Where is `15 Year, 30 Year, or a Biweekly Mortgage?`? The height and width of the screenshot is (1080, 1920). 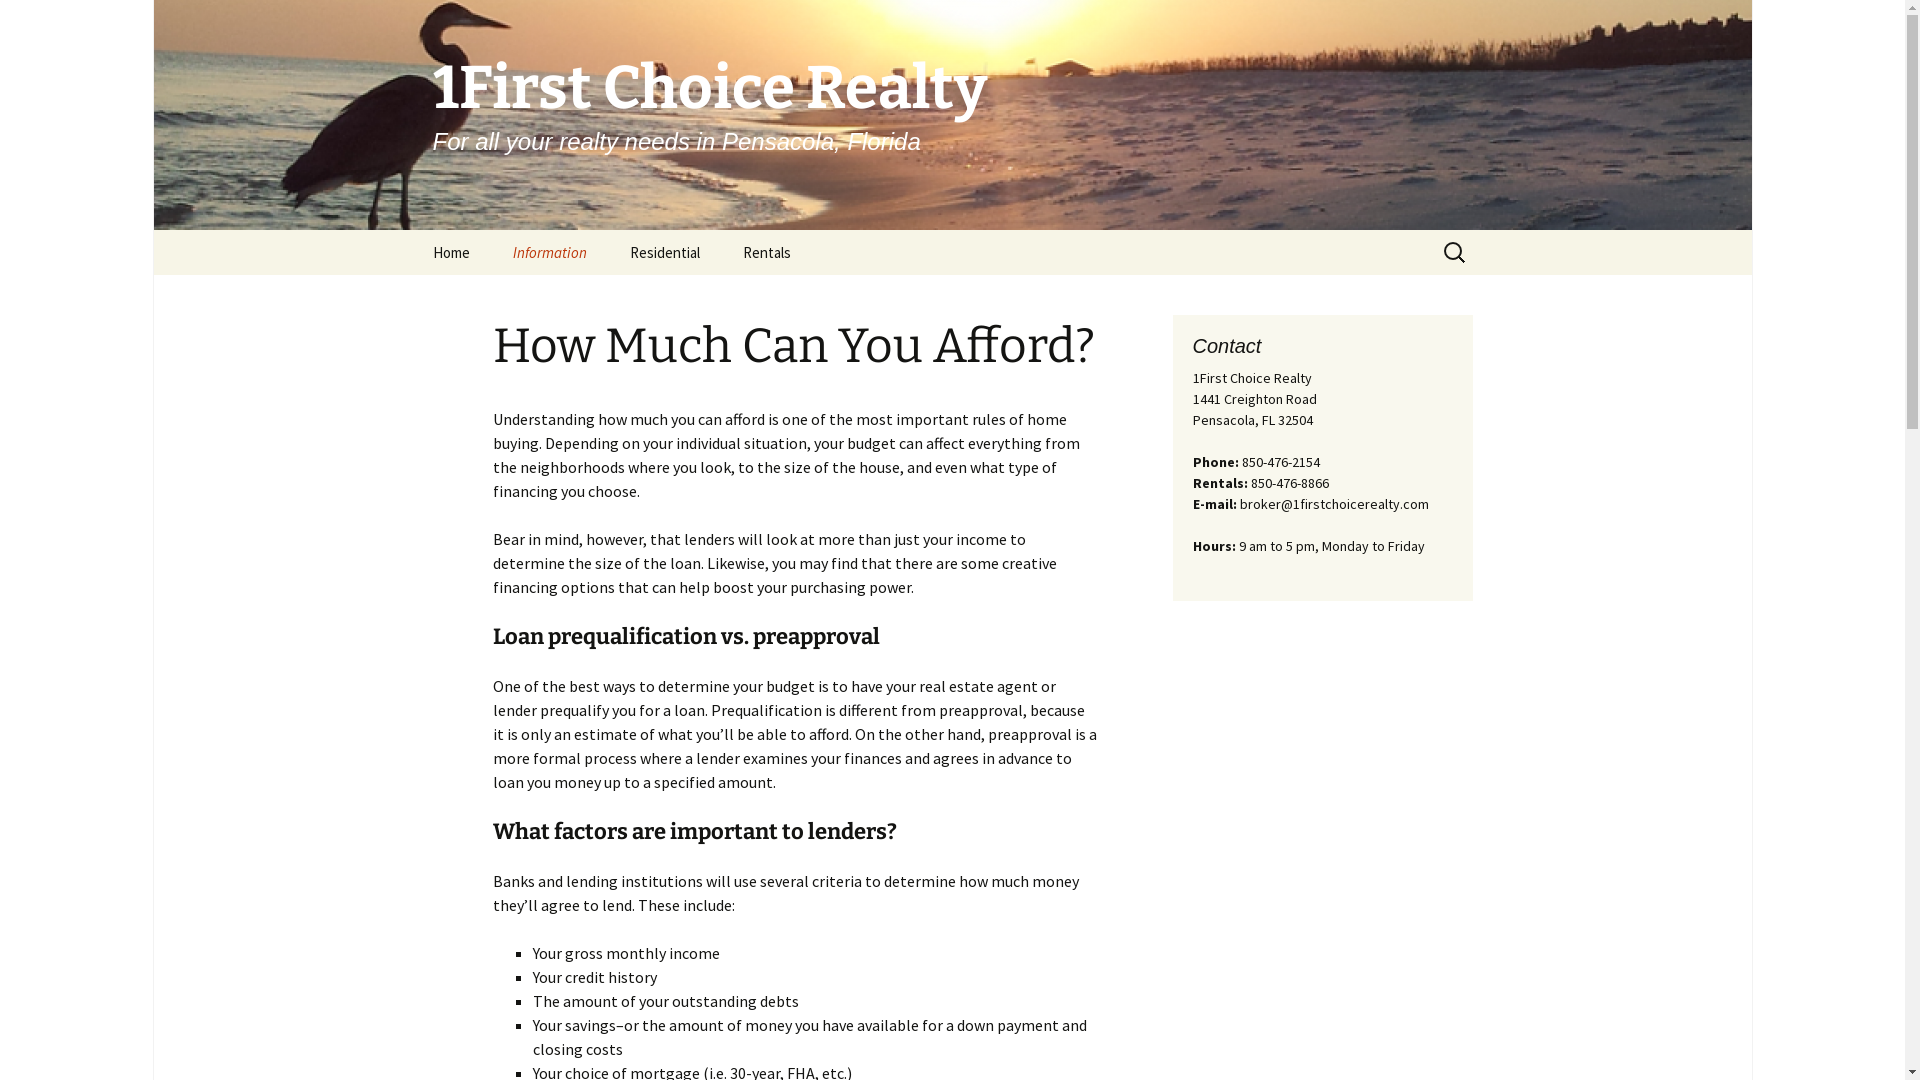
15 Year, 30 Year, or a Biweekly Mortgage? is located at coordinates (592, 305).